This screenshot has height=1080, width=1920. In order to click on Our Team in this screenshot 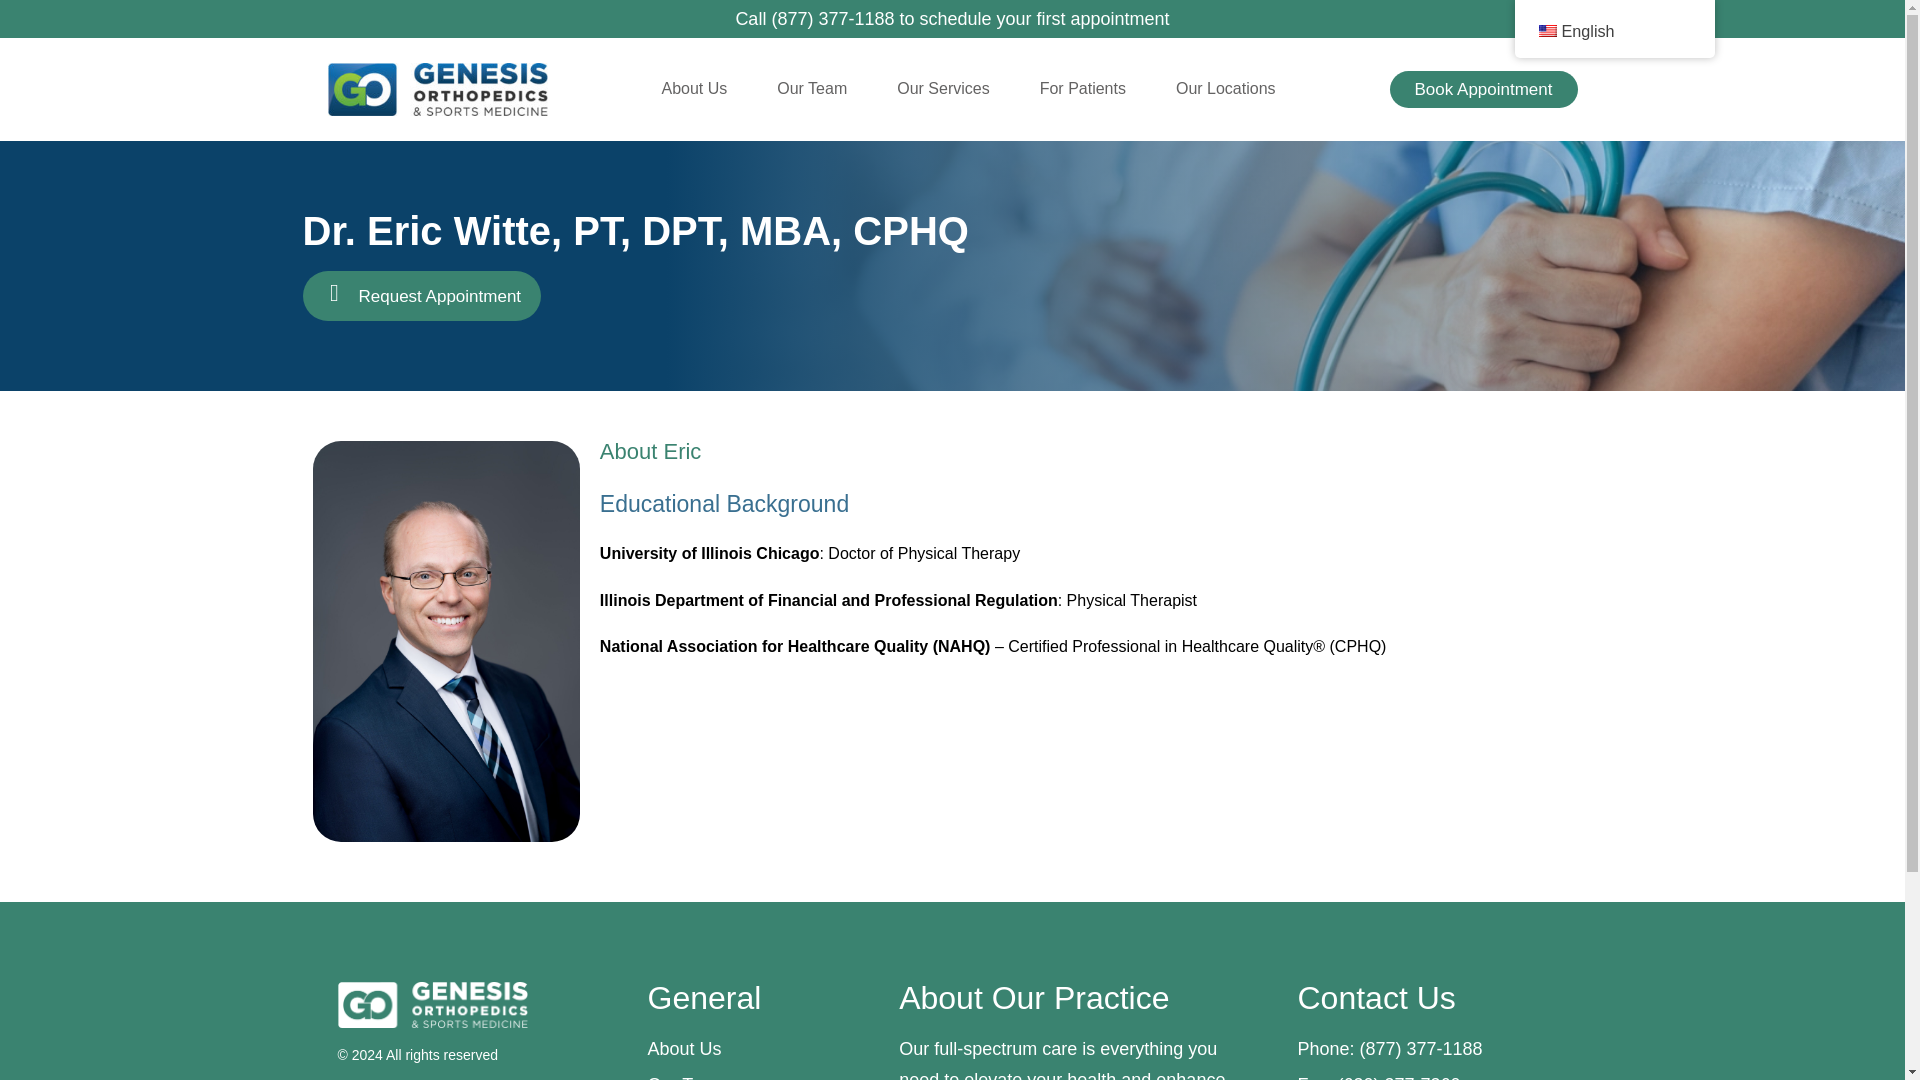, I will do `click(812, 88)`.